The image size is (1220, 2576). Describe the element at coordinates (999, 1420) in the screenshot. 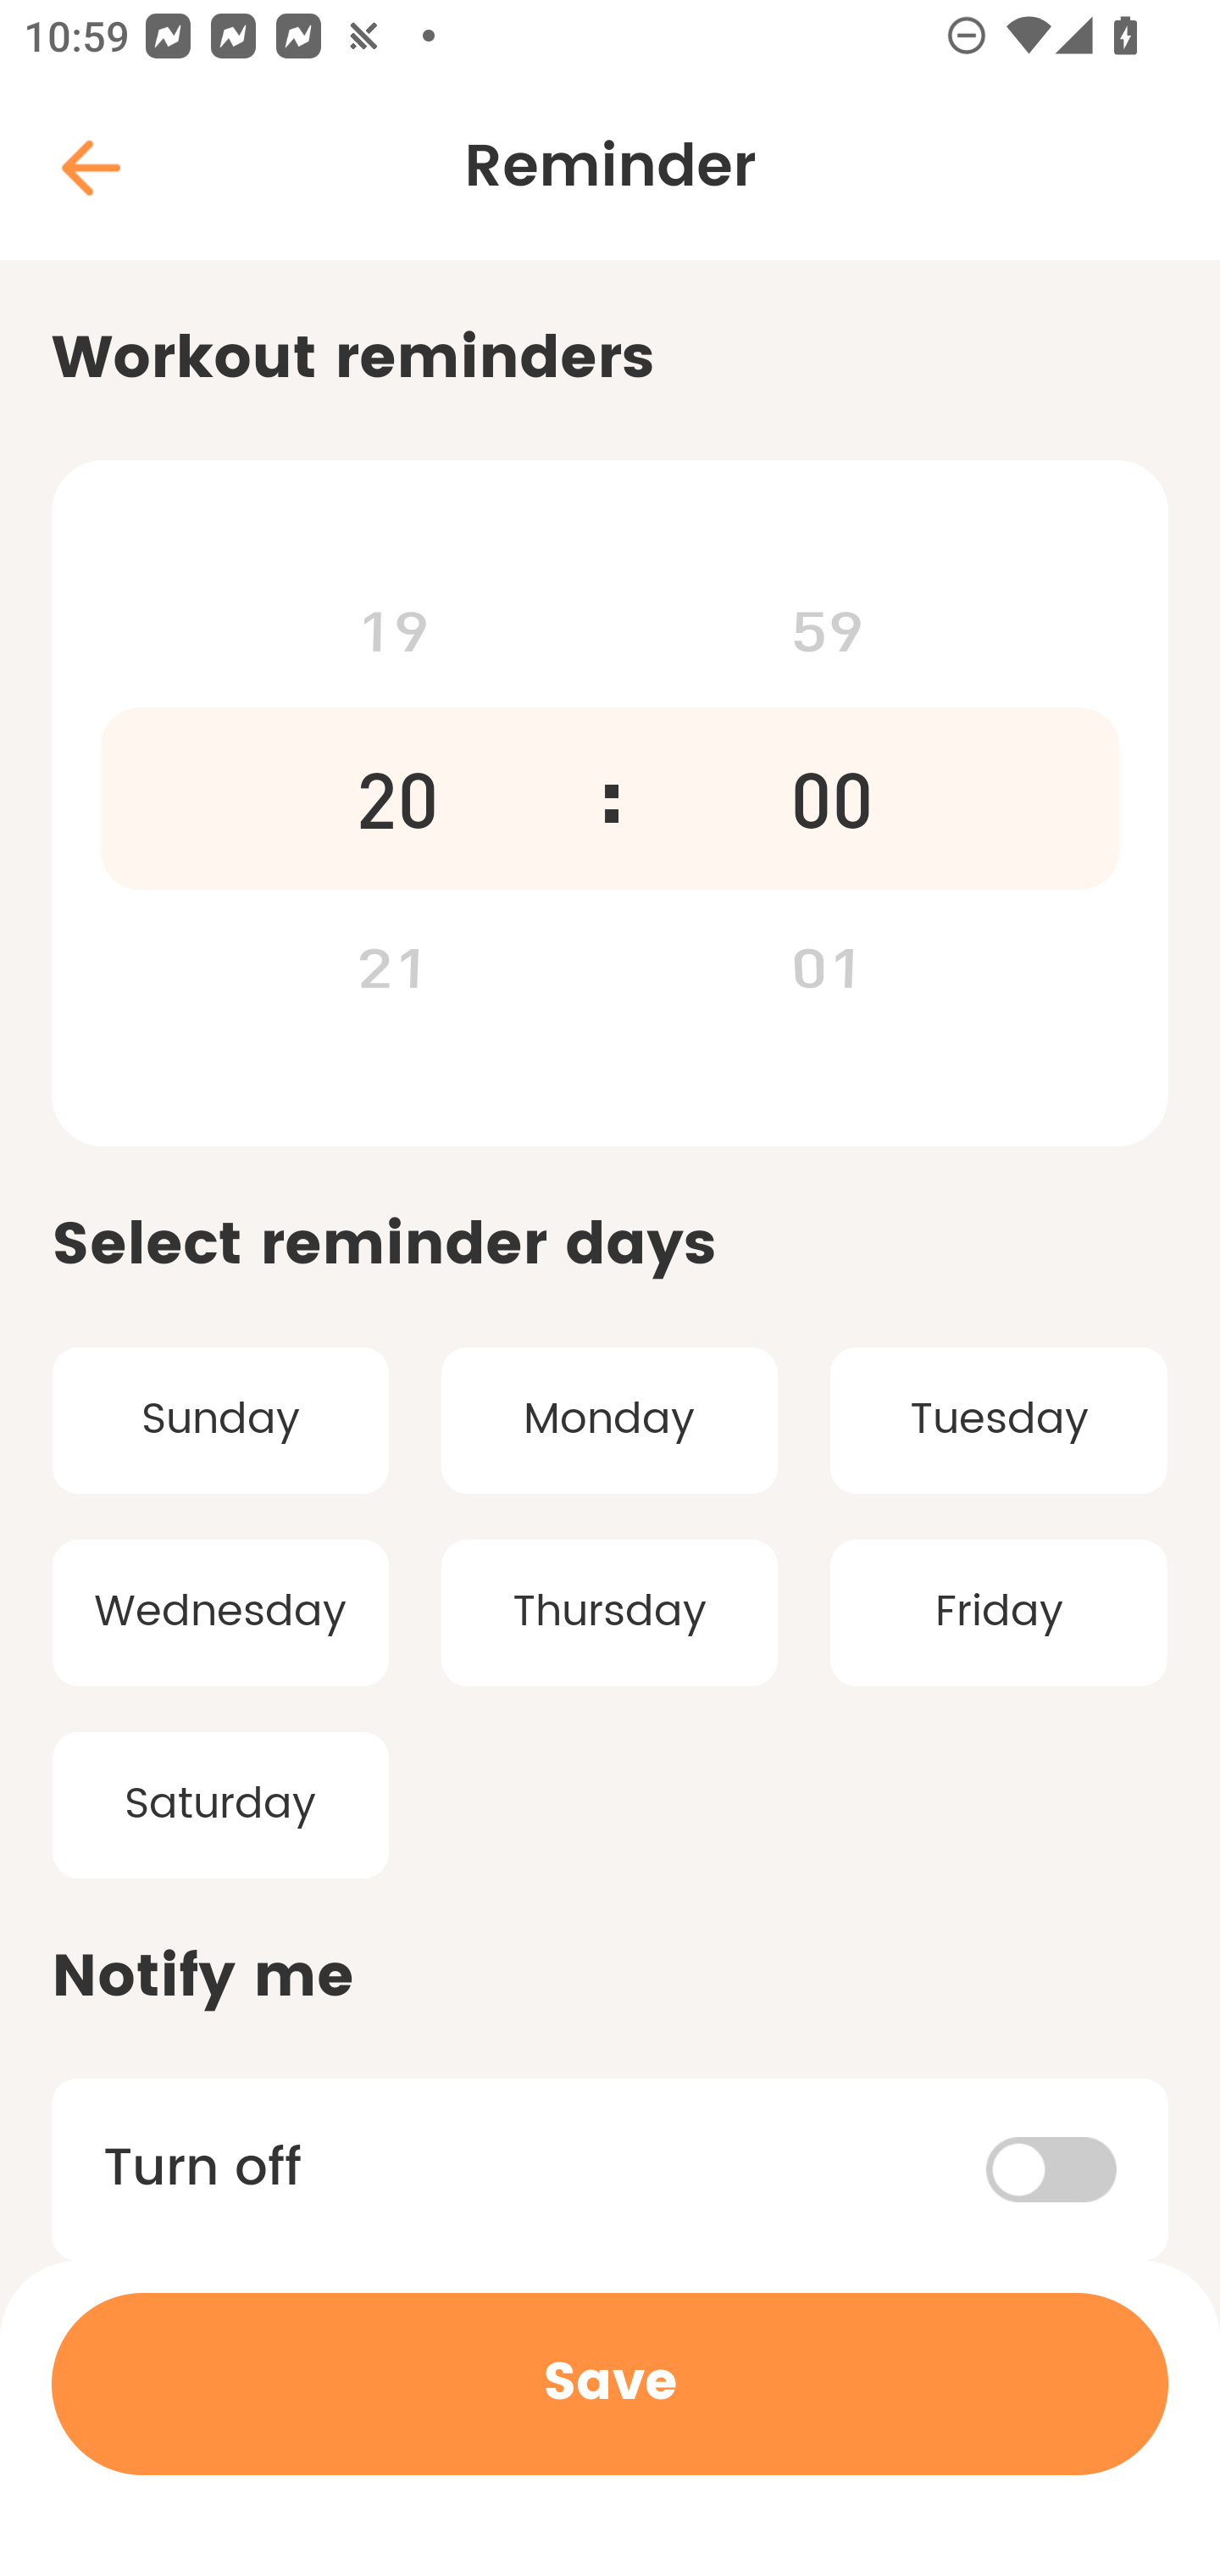

I see `Tuesday` at that location.